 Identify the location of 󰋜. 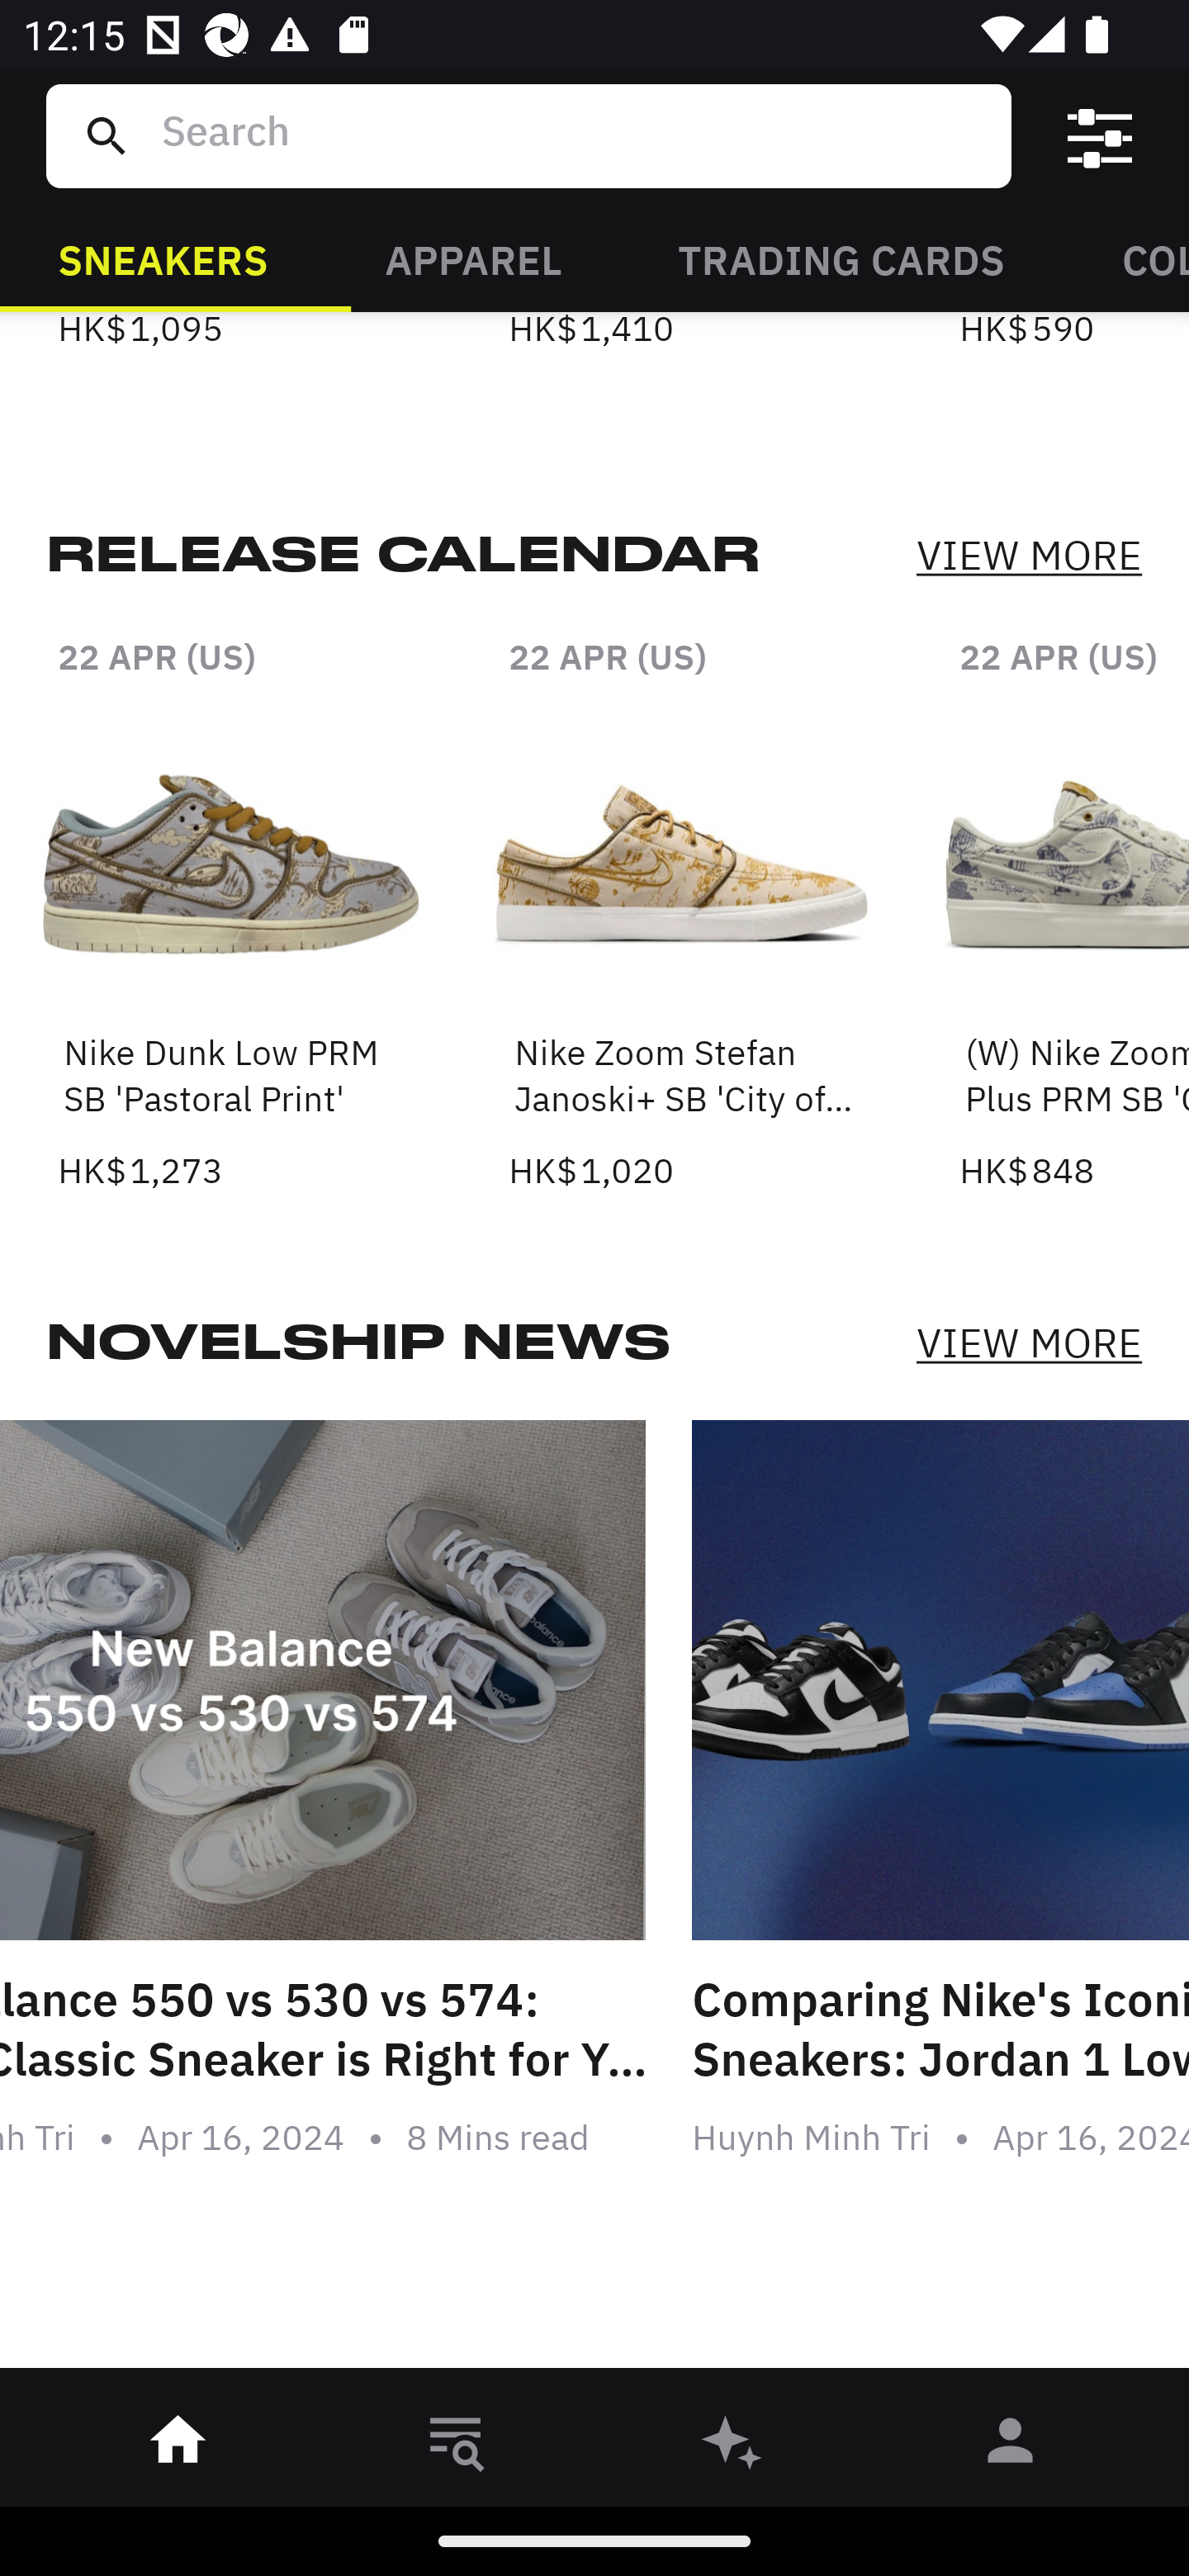
(178, 2446).